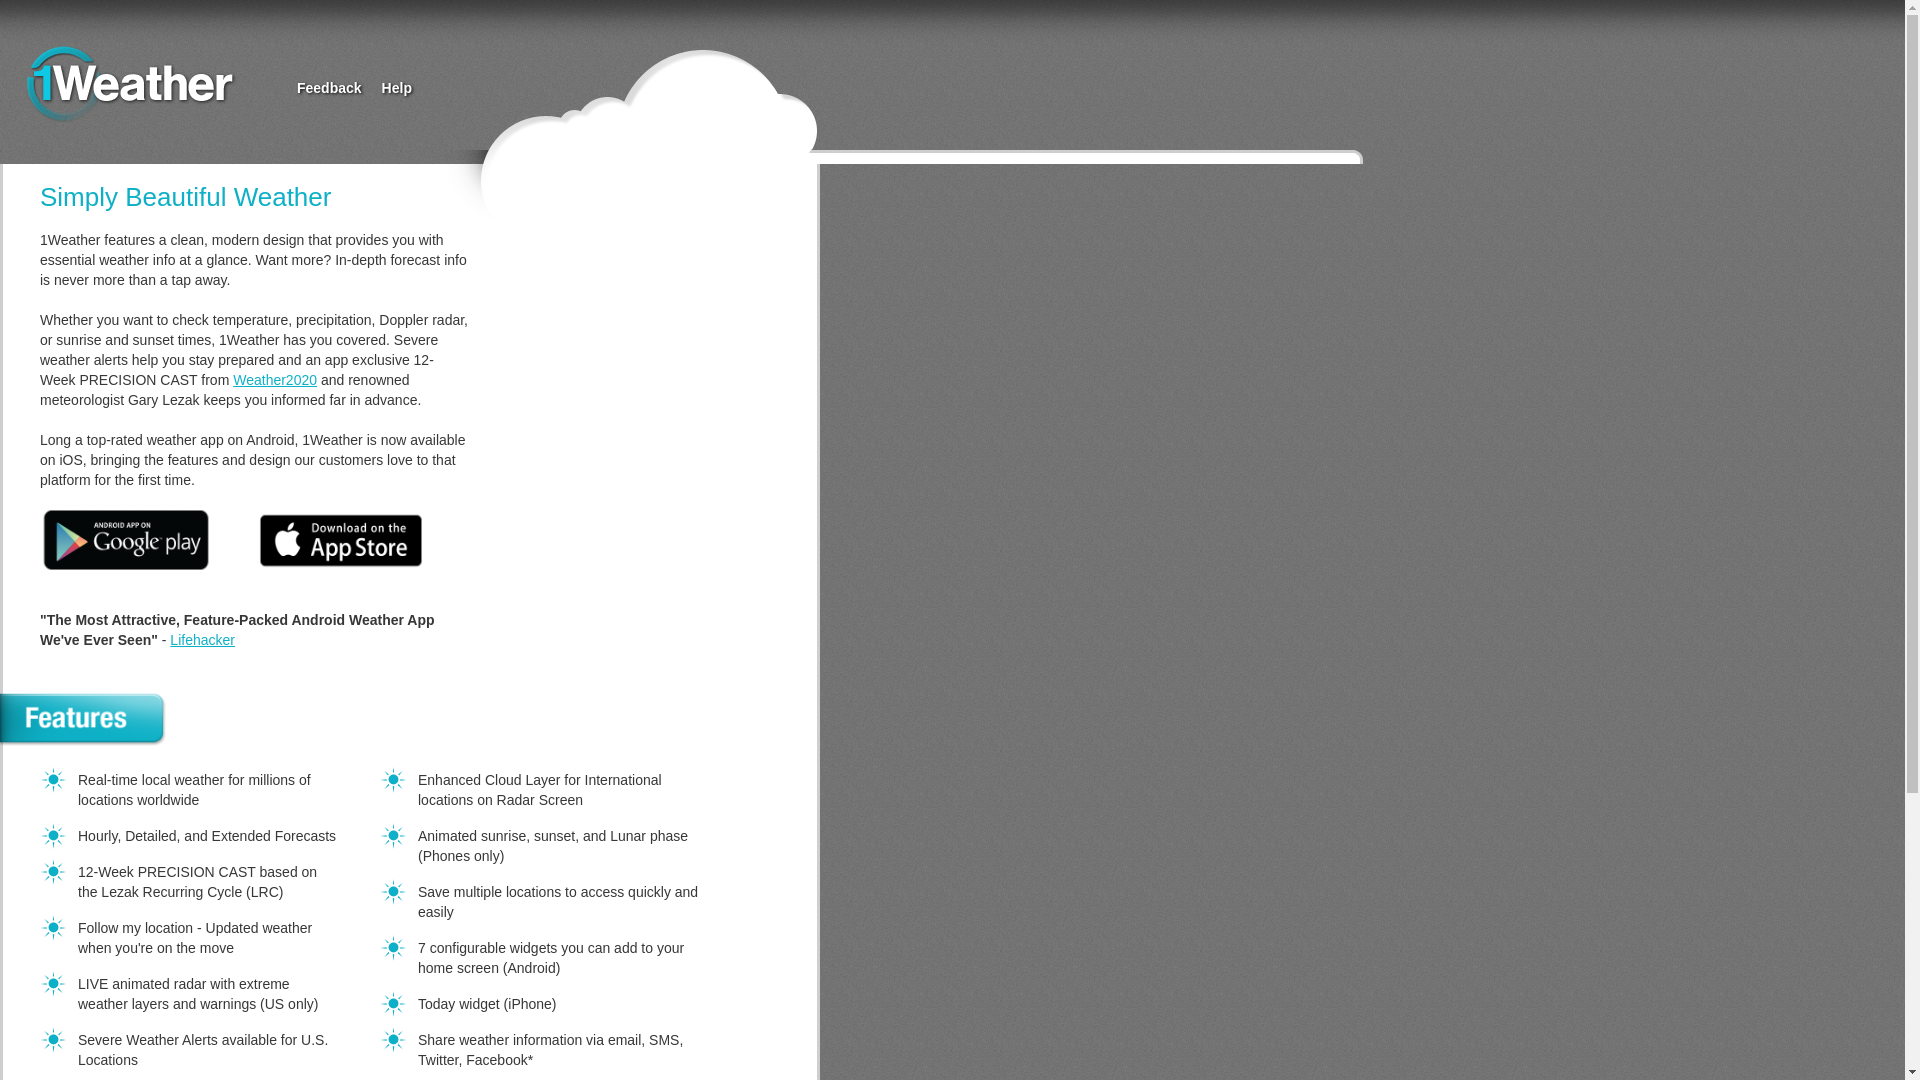  Describe the element at coordinates (397, 88) in the screenshot. I see `Help` at that location.